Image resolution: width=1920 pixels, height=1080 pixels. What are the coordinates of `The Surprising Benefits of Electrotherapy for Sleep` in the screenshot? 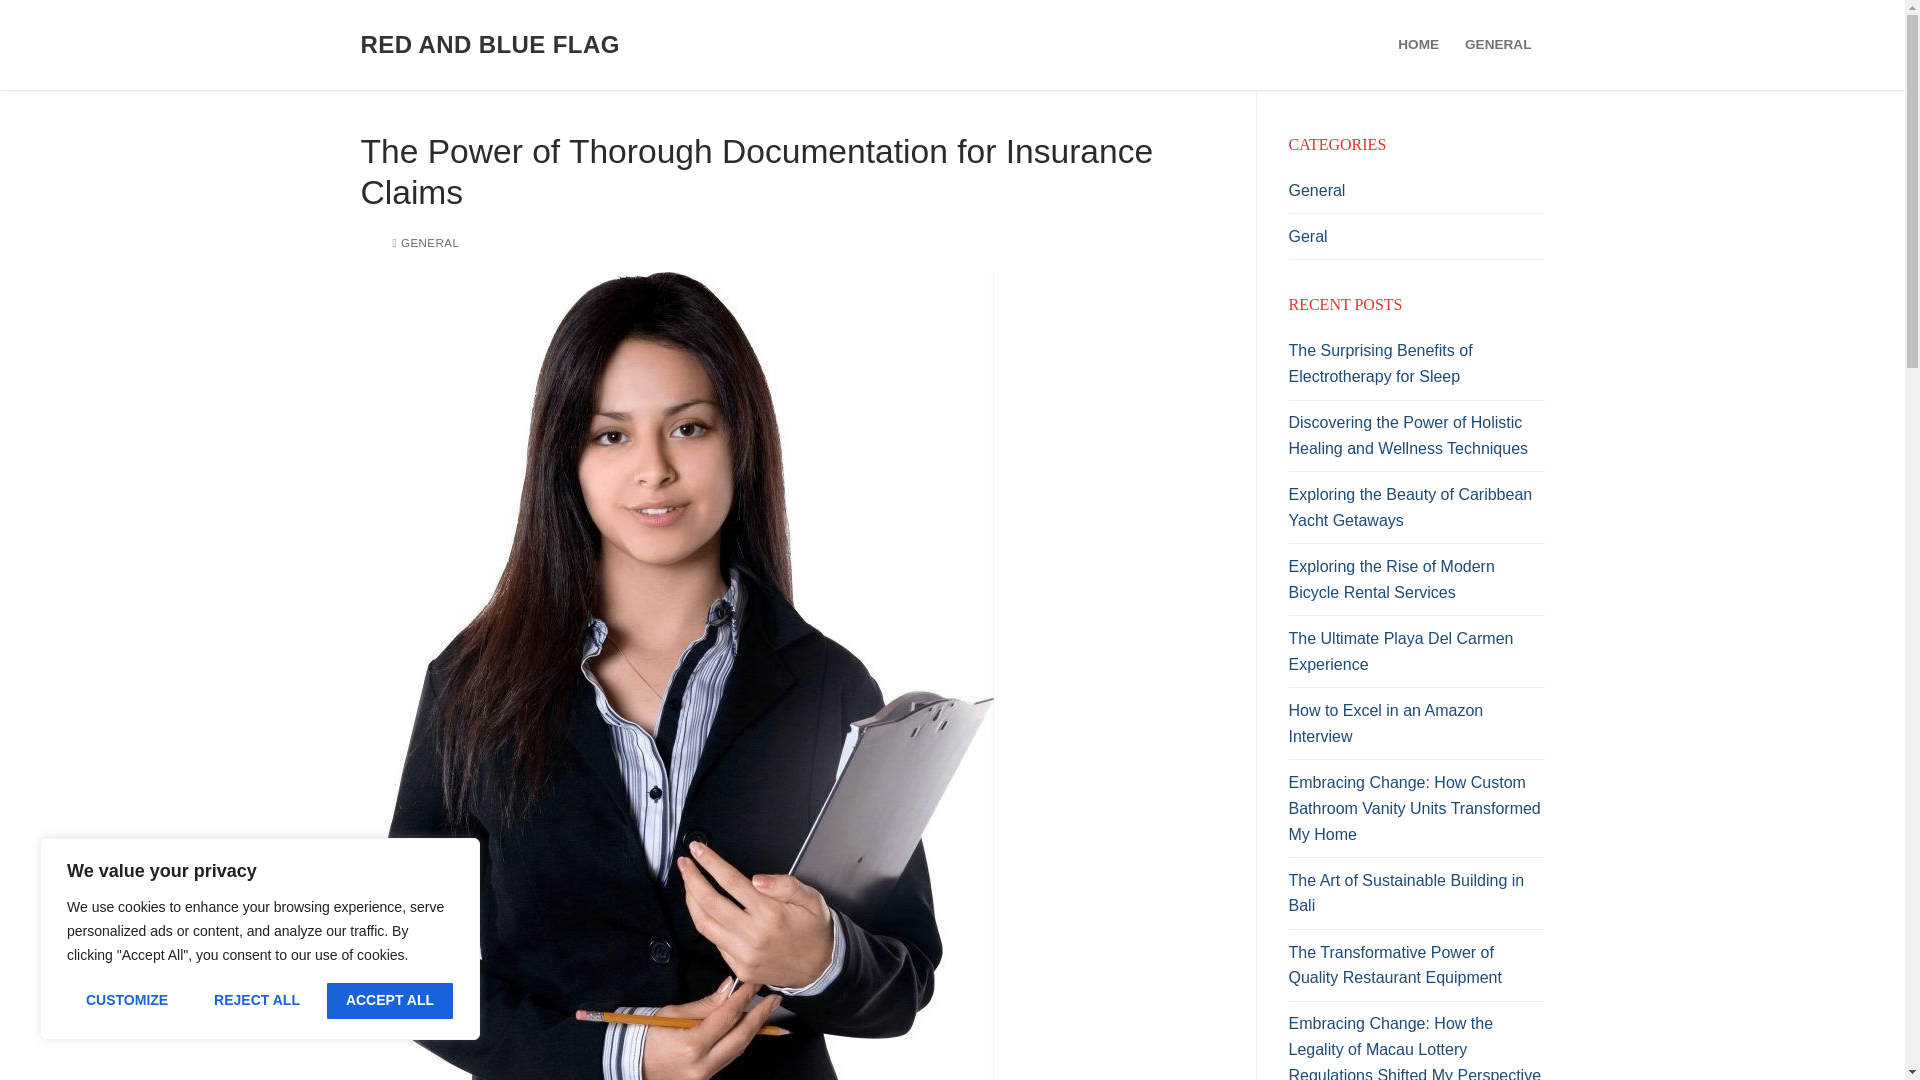 It's located at (1416, 368).